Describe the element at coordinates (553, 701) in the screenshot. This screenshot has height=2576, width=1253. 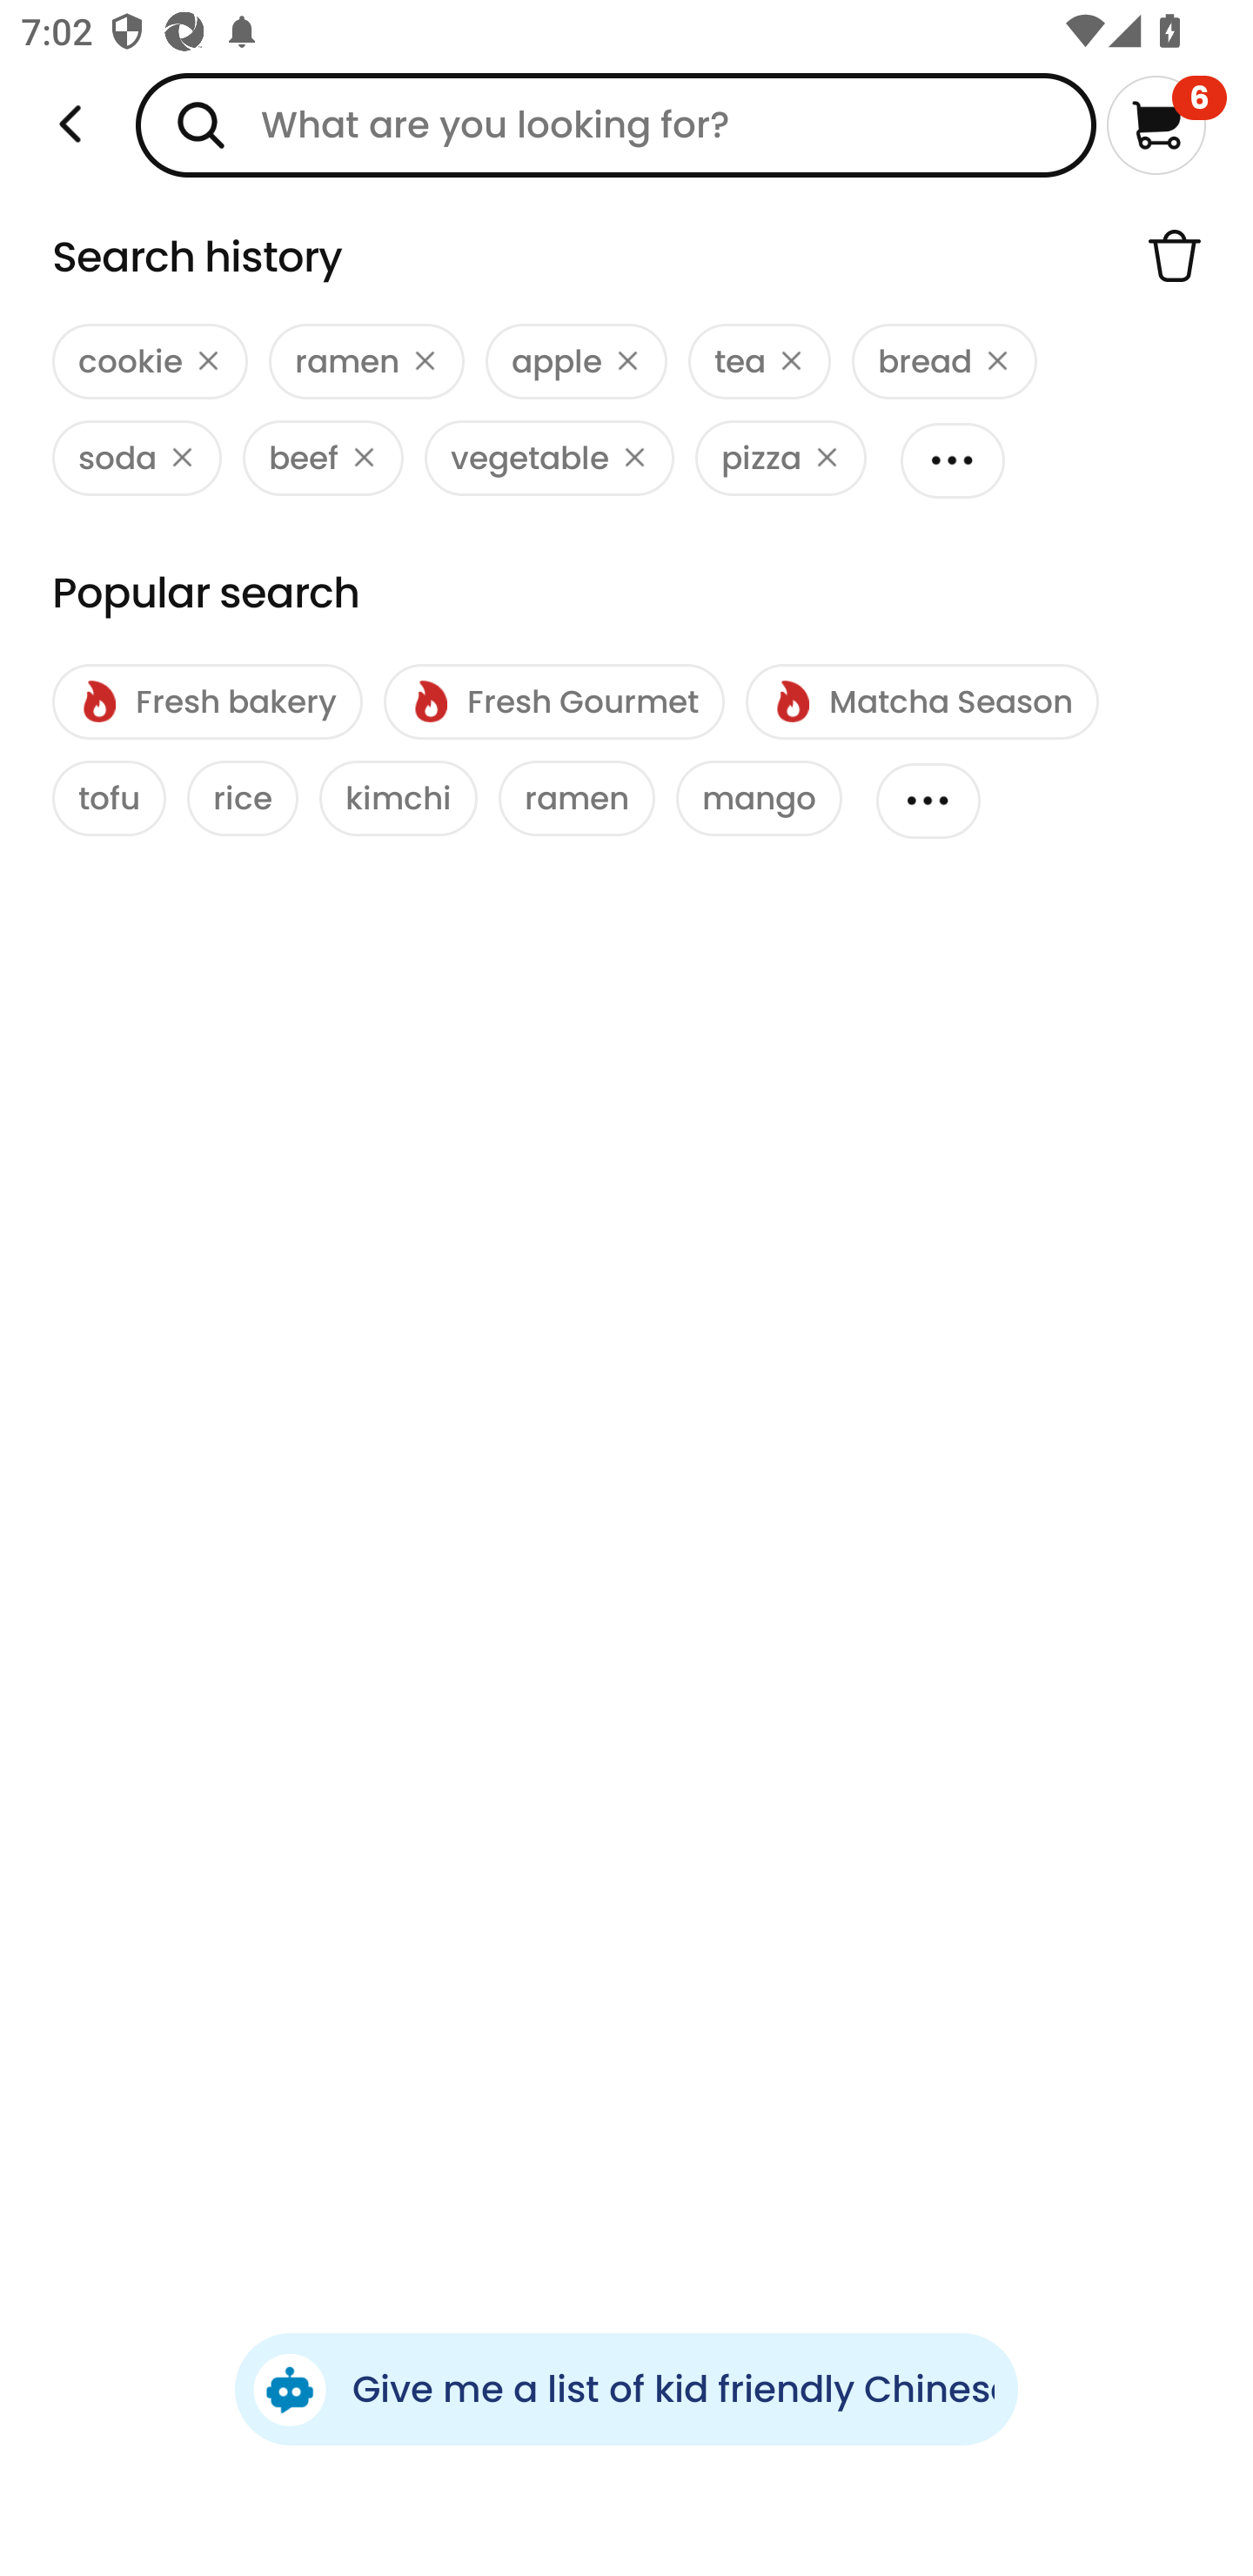
I see `Fresh Gourmet` at that location.